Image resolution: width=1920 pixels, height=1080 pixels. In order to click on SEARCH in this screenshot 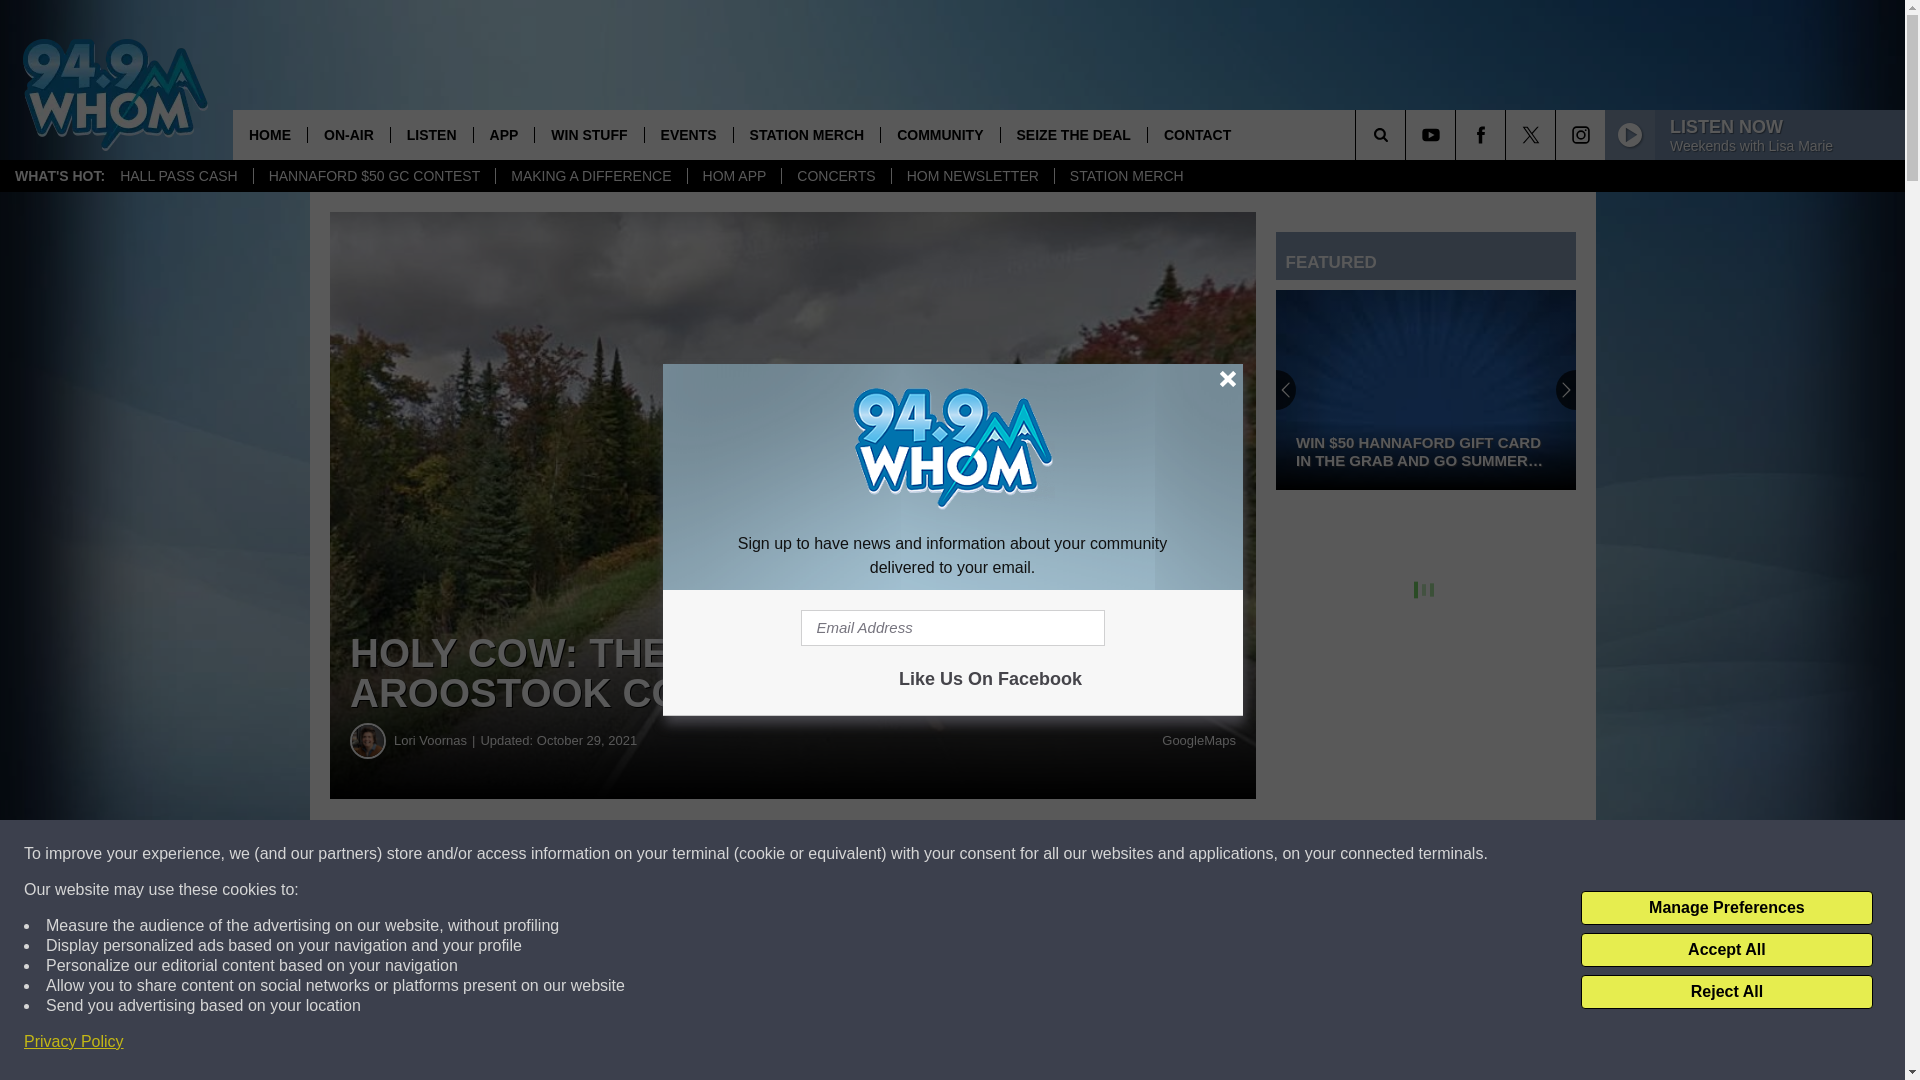, I will do `click(1408, 134)`.